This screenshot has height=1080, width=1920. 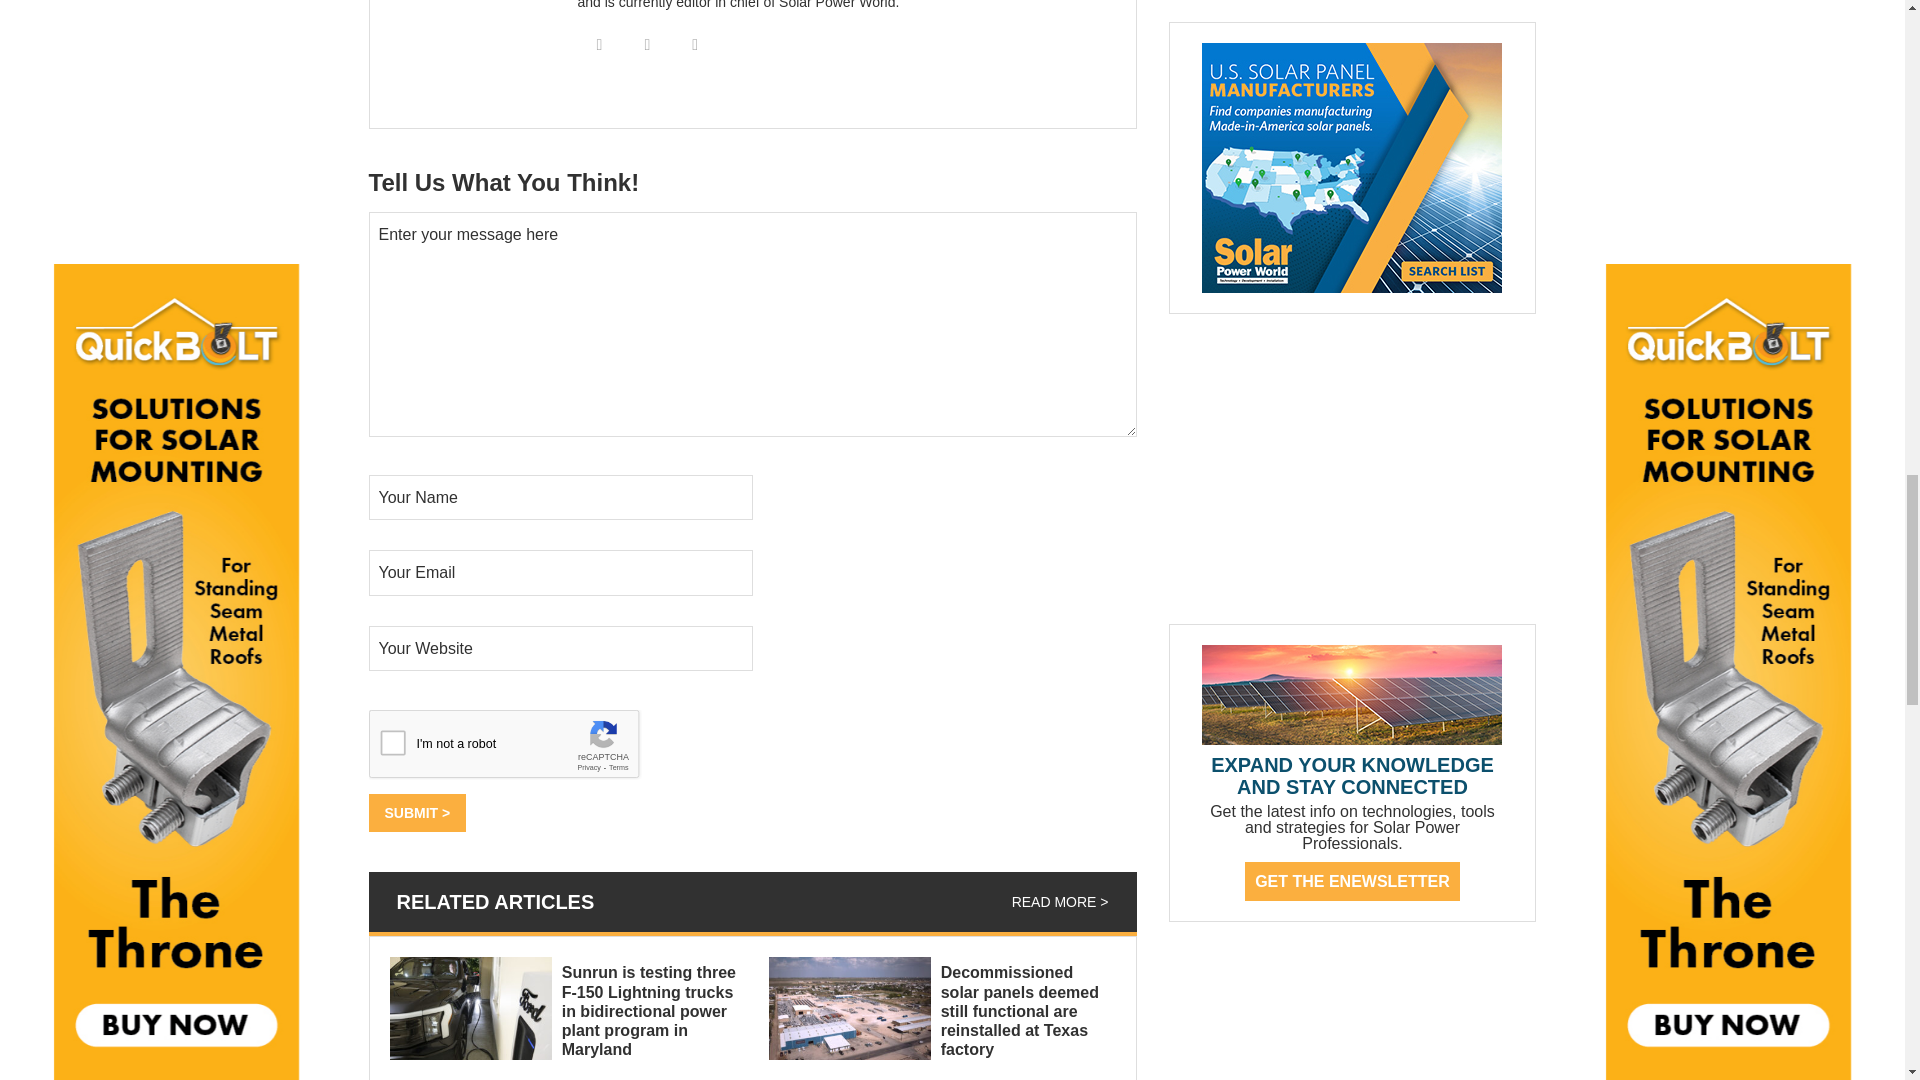 What do you see at coordinates (1351, 469) in the screenshot?
I see `3rd party ad content` at bounding box center [1351, 469].